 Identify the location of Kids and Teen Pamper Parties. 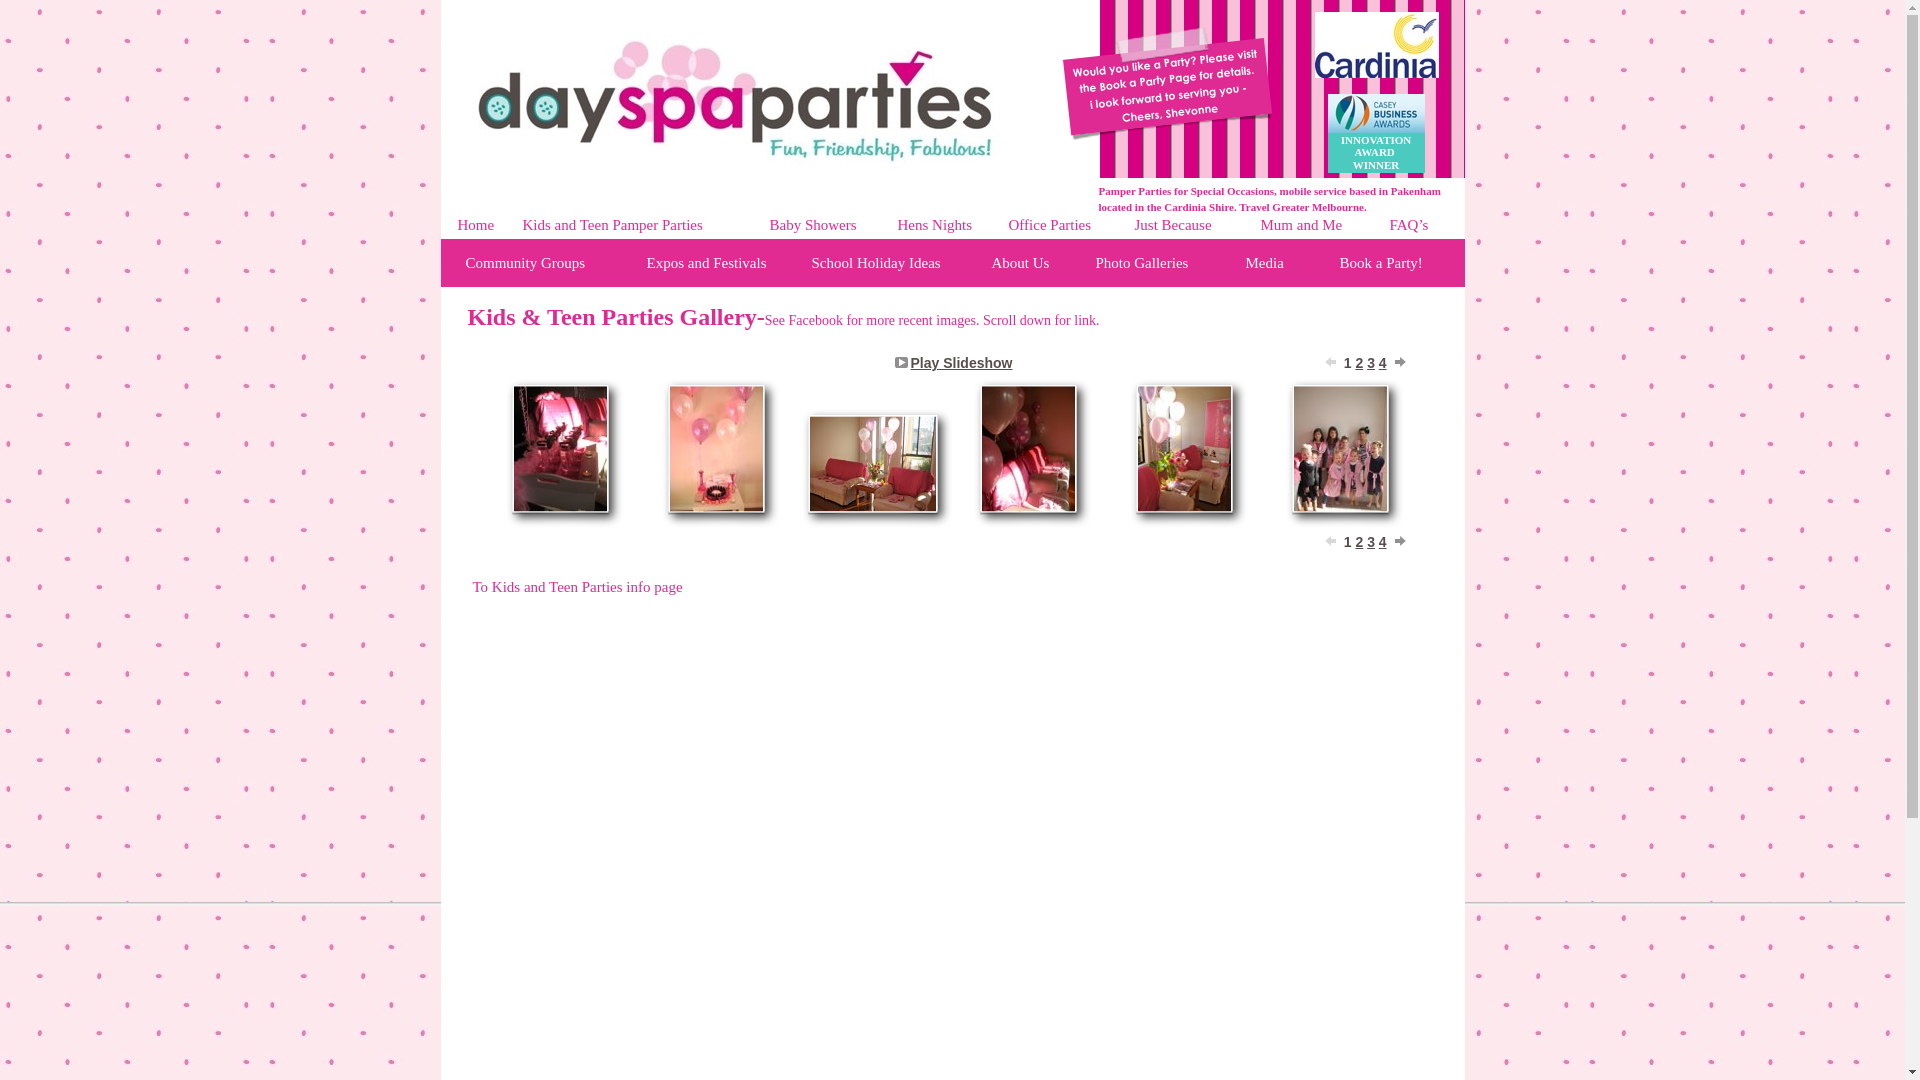
(612, 225).